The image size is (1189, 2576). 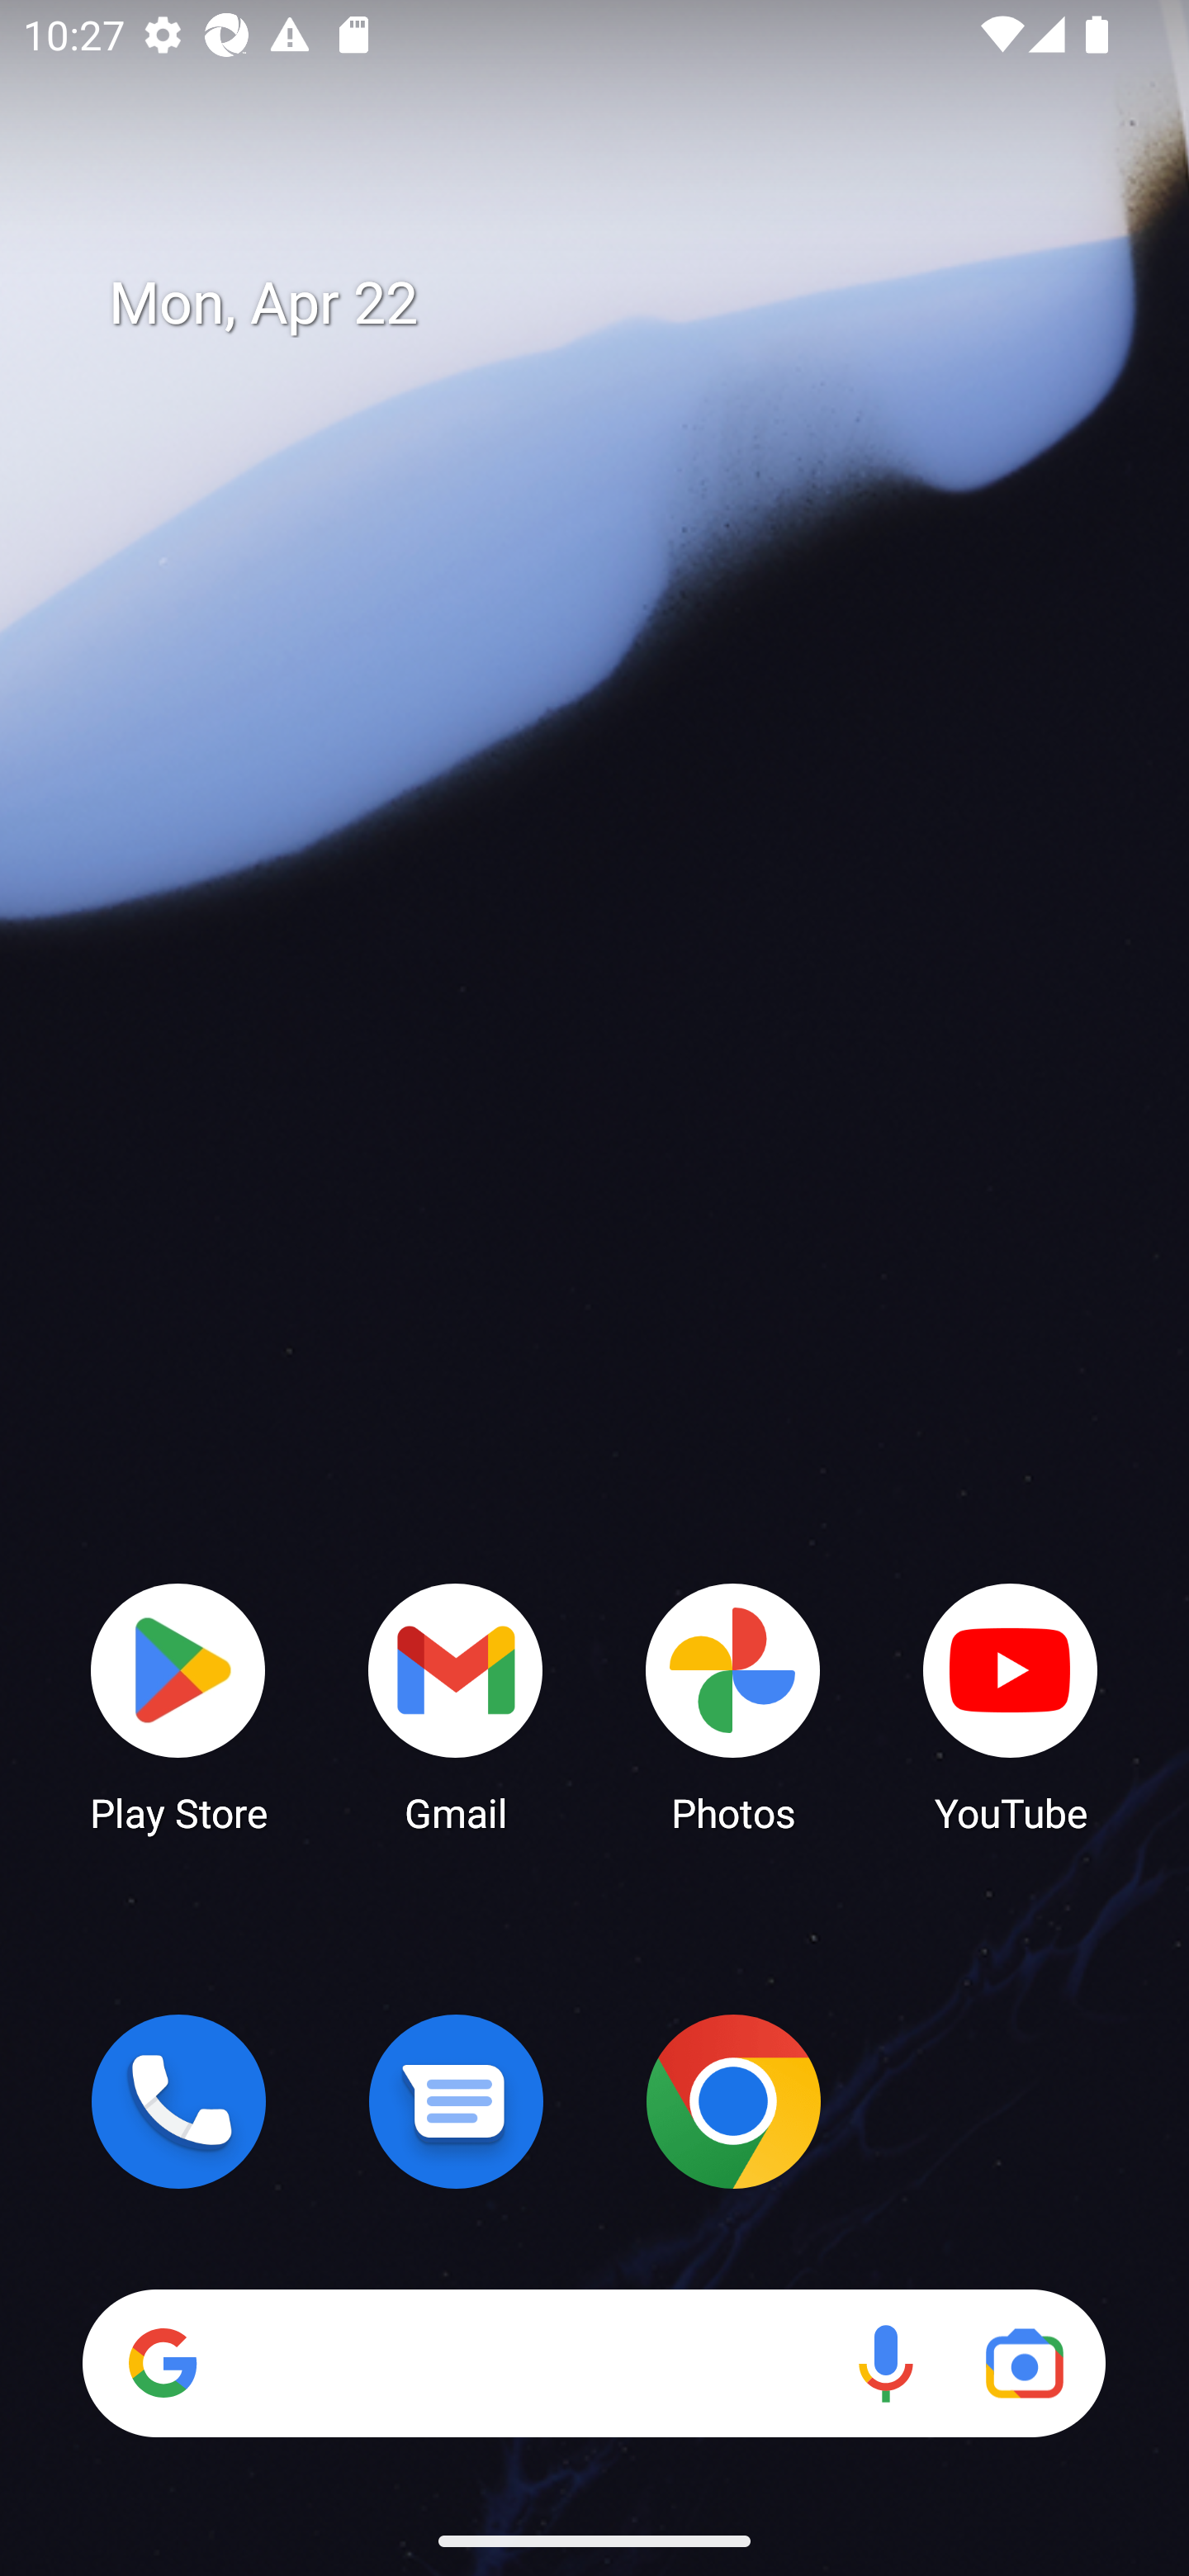 What do you see at coordinates (178, 1706) in the screenshot?
I see `Play Store` at bounding box center [178, 1706].